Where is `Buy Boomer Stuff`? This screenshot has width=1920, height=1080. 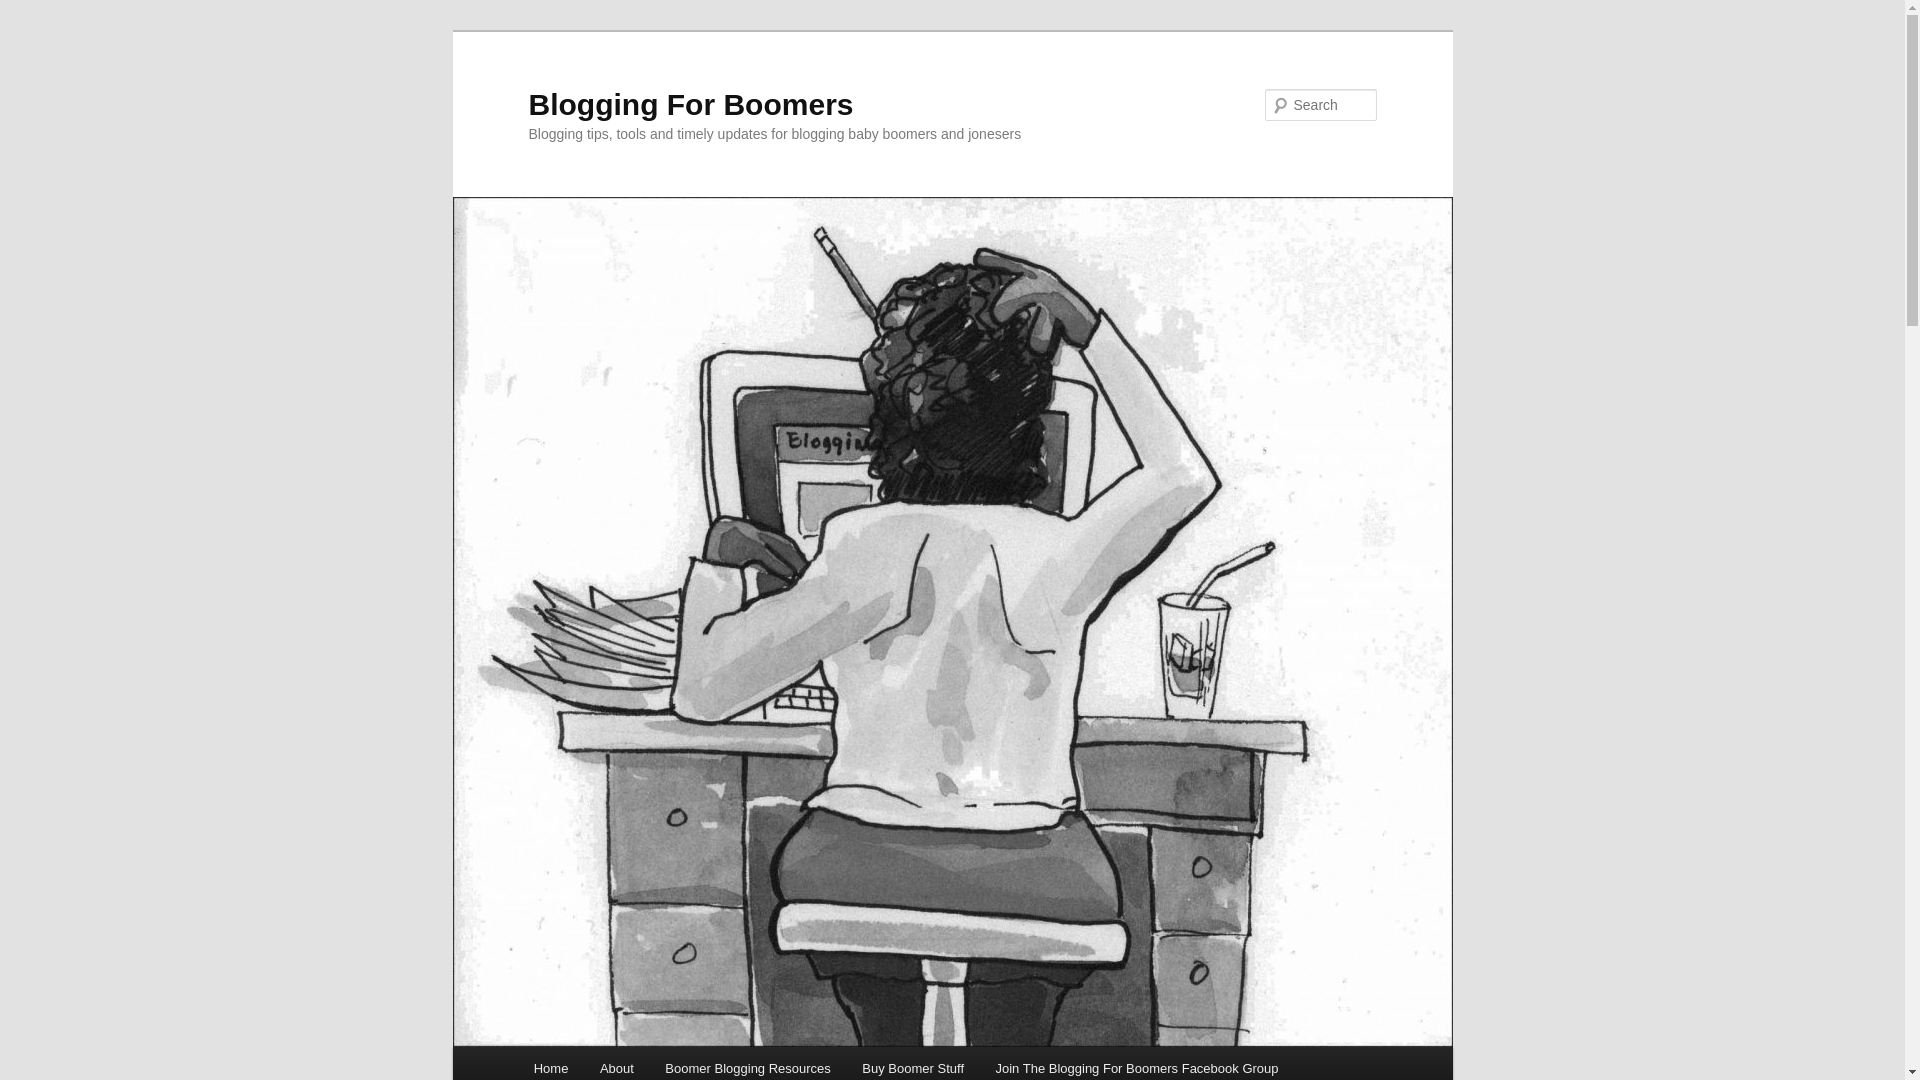 Buy Boomer Stuff is located at coordinates (912, 1063).